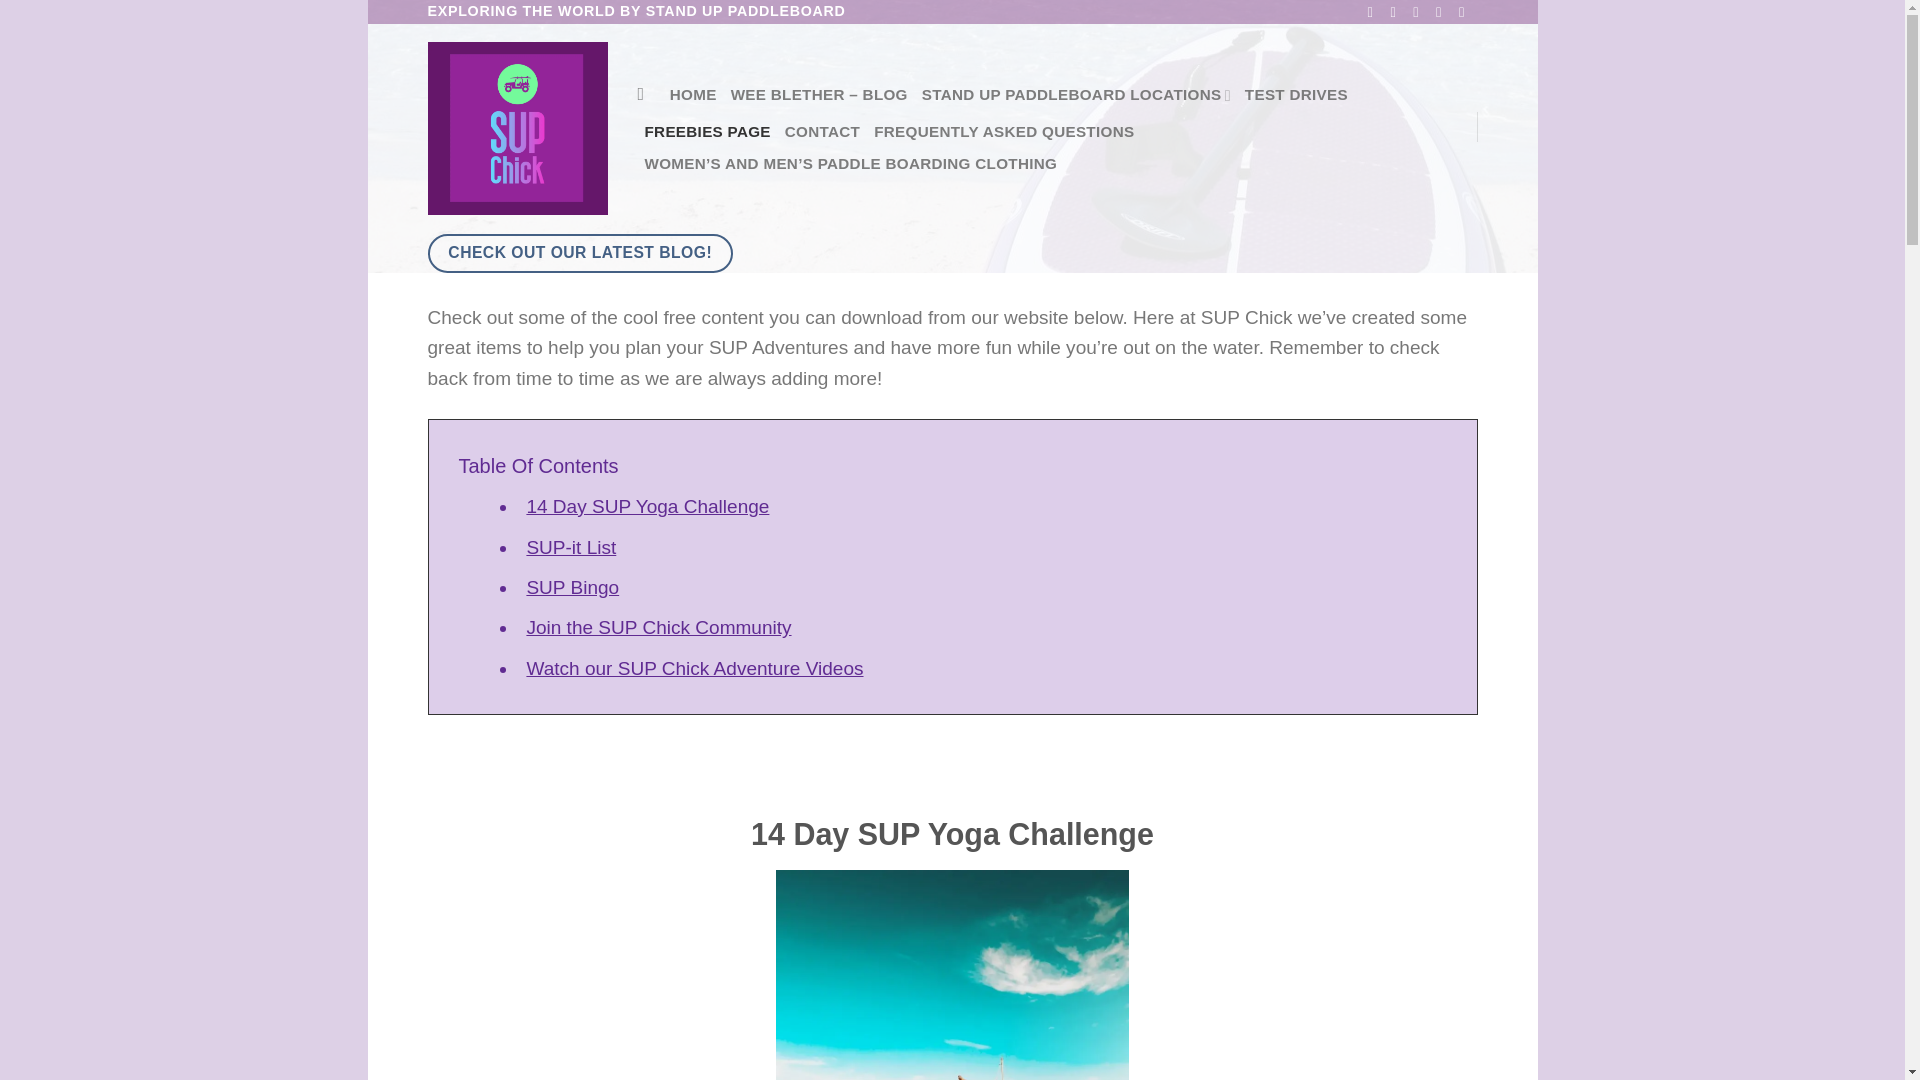  Describe the element at coordinates (693, 94) in the screenshot. I see `HOME` at that location.